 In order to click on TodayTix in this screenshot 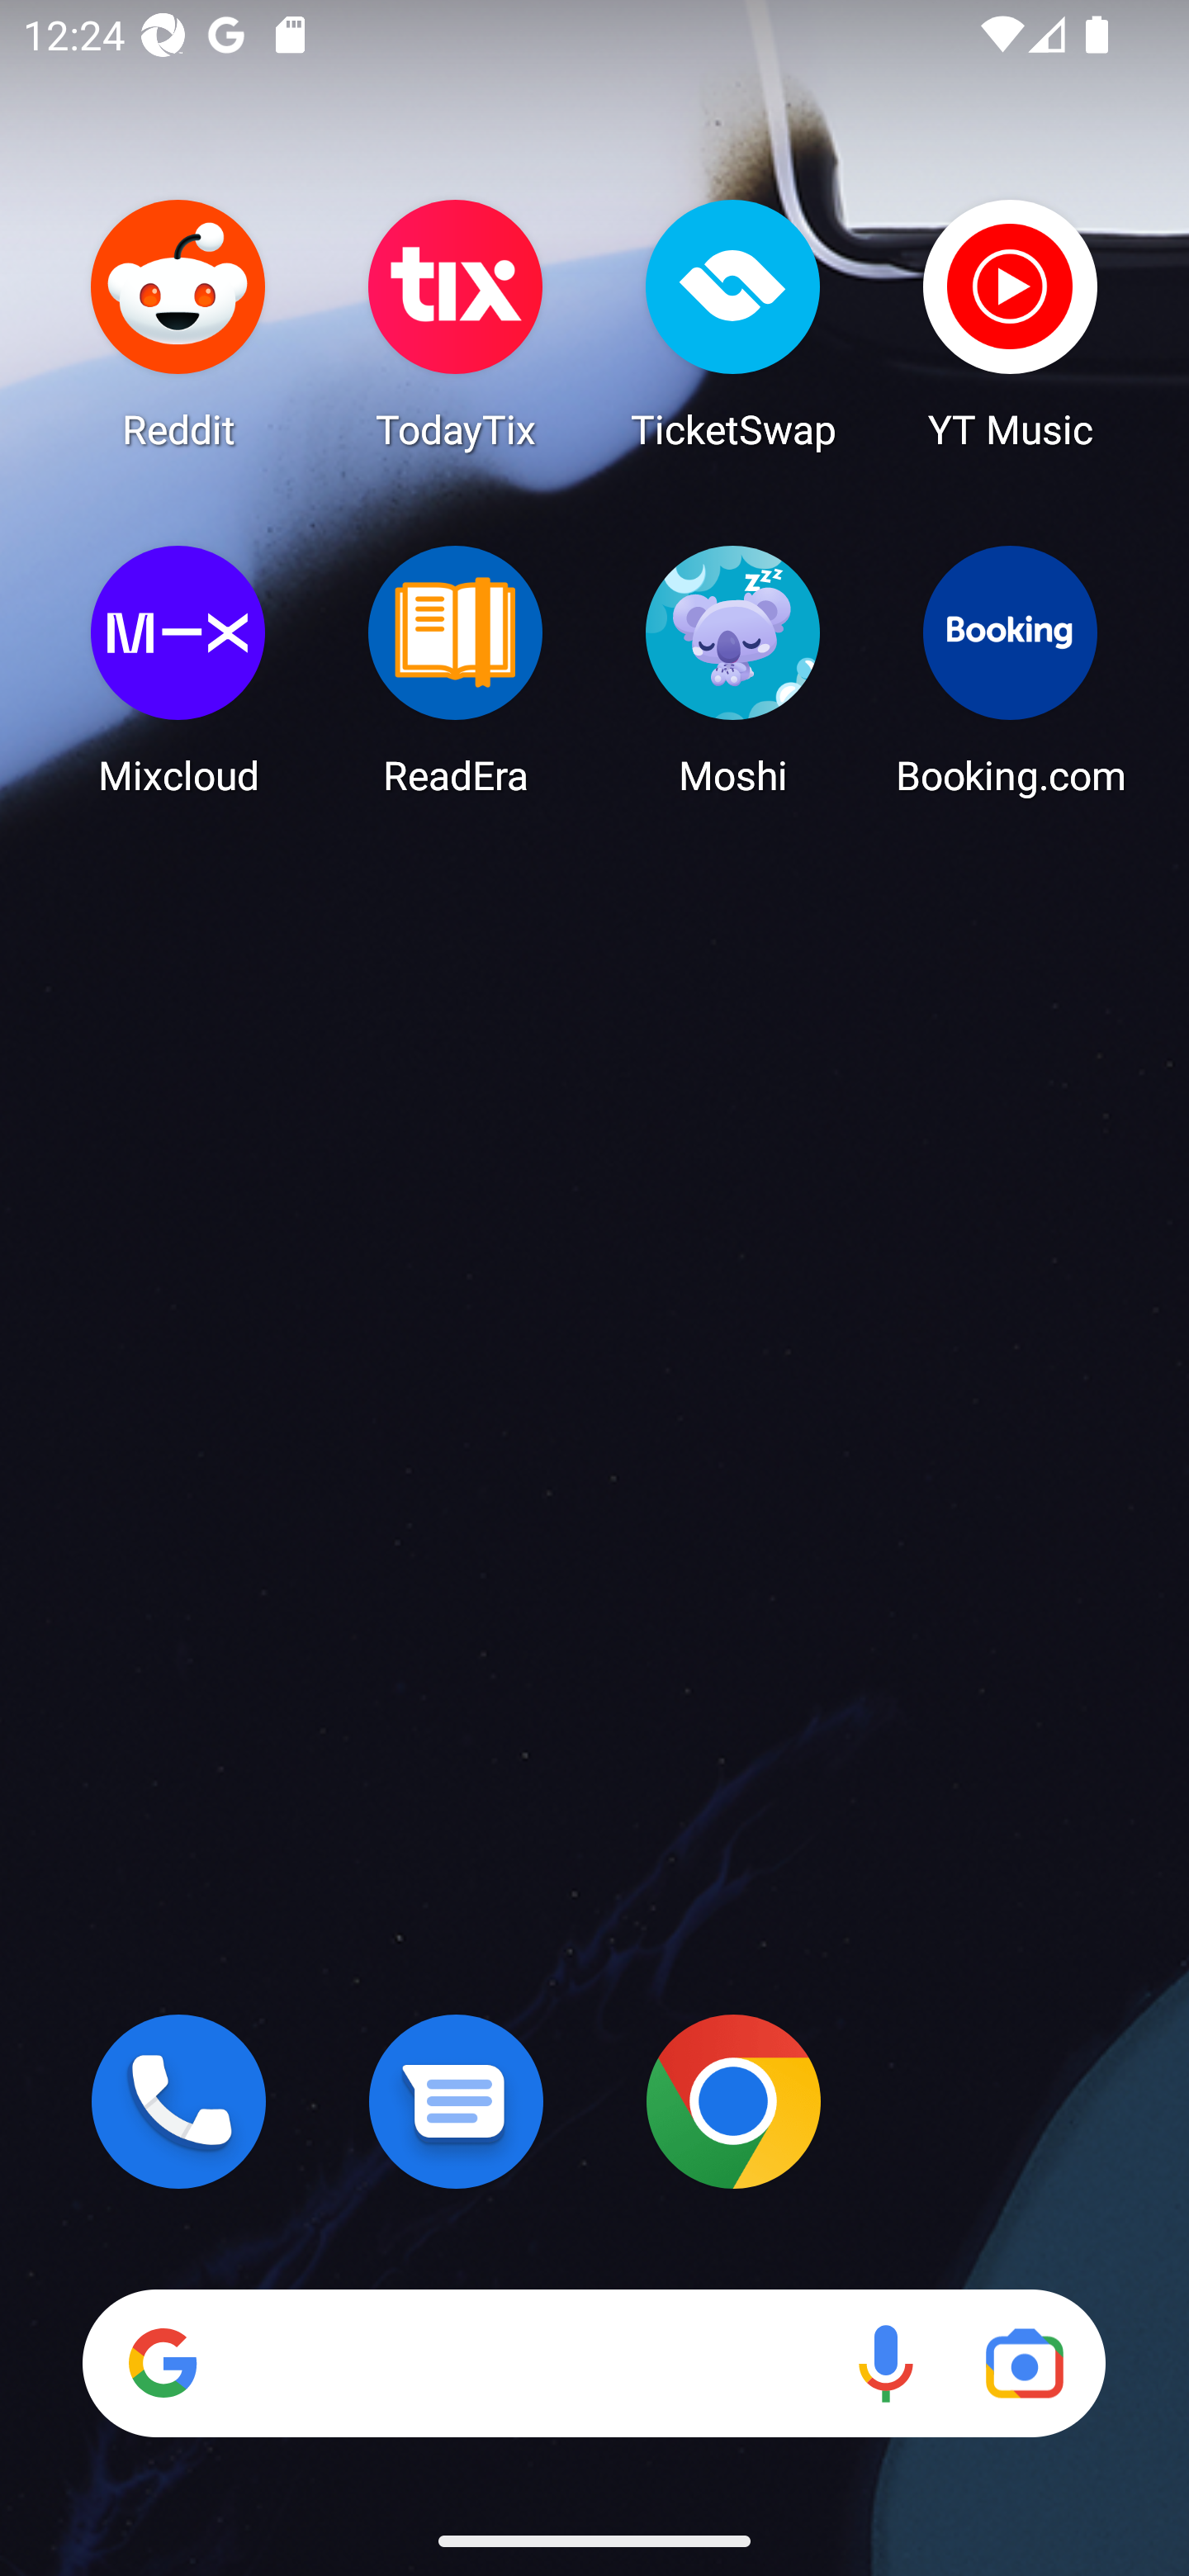, I will do `click(456, 324)`.